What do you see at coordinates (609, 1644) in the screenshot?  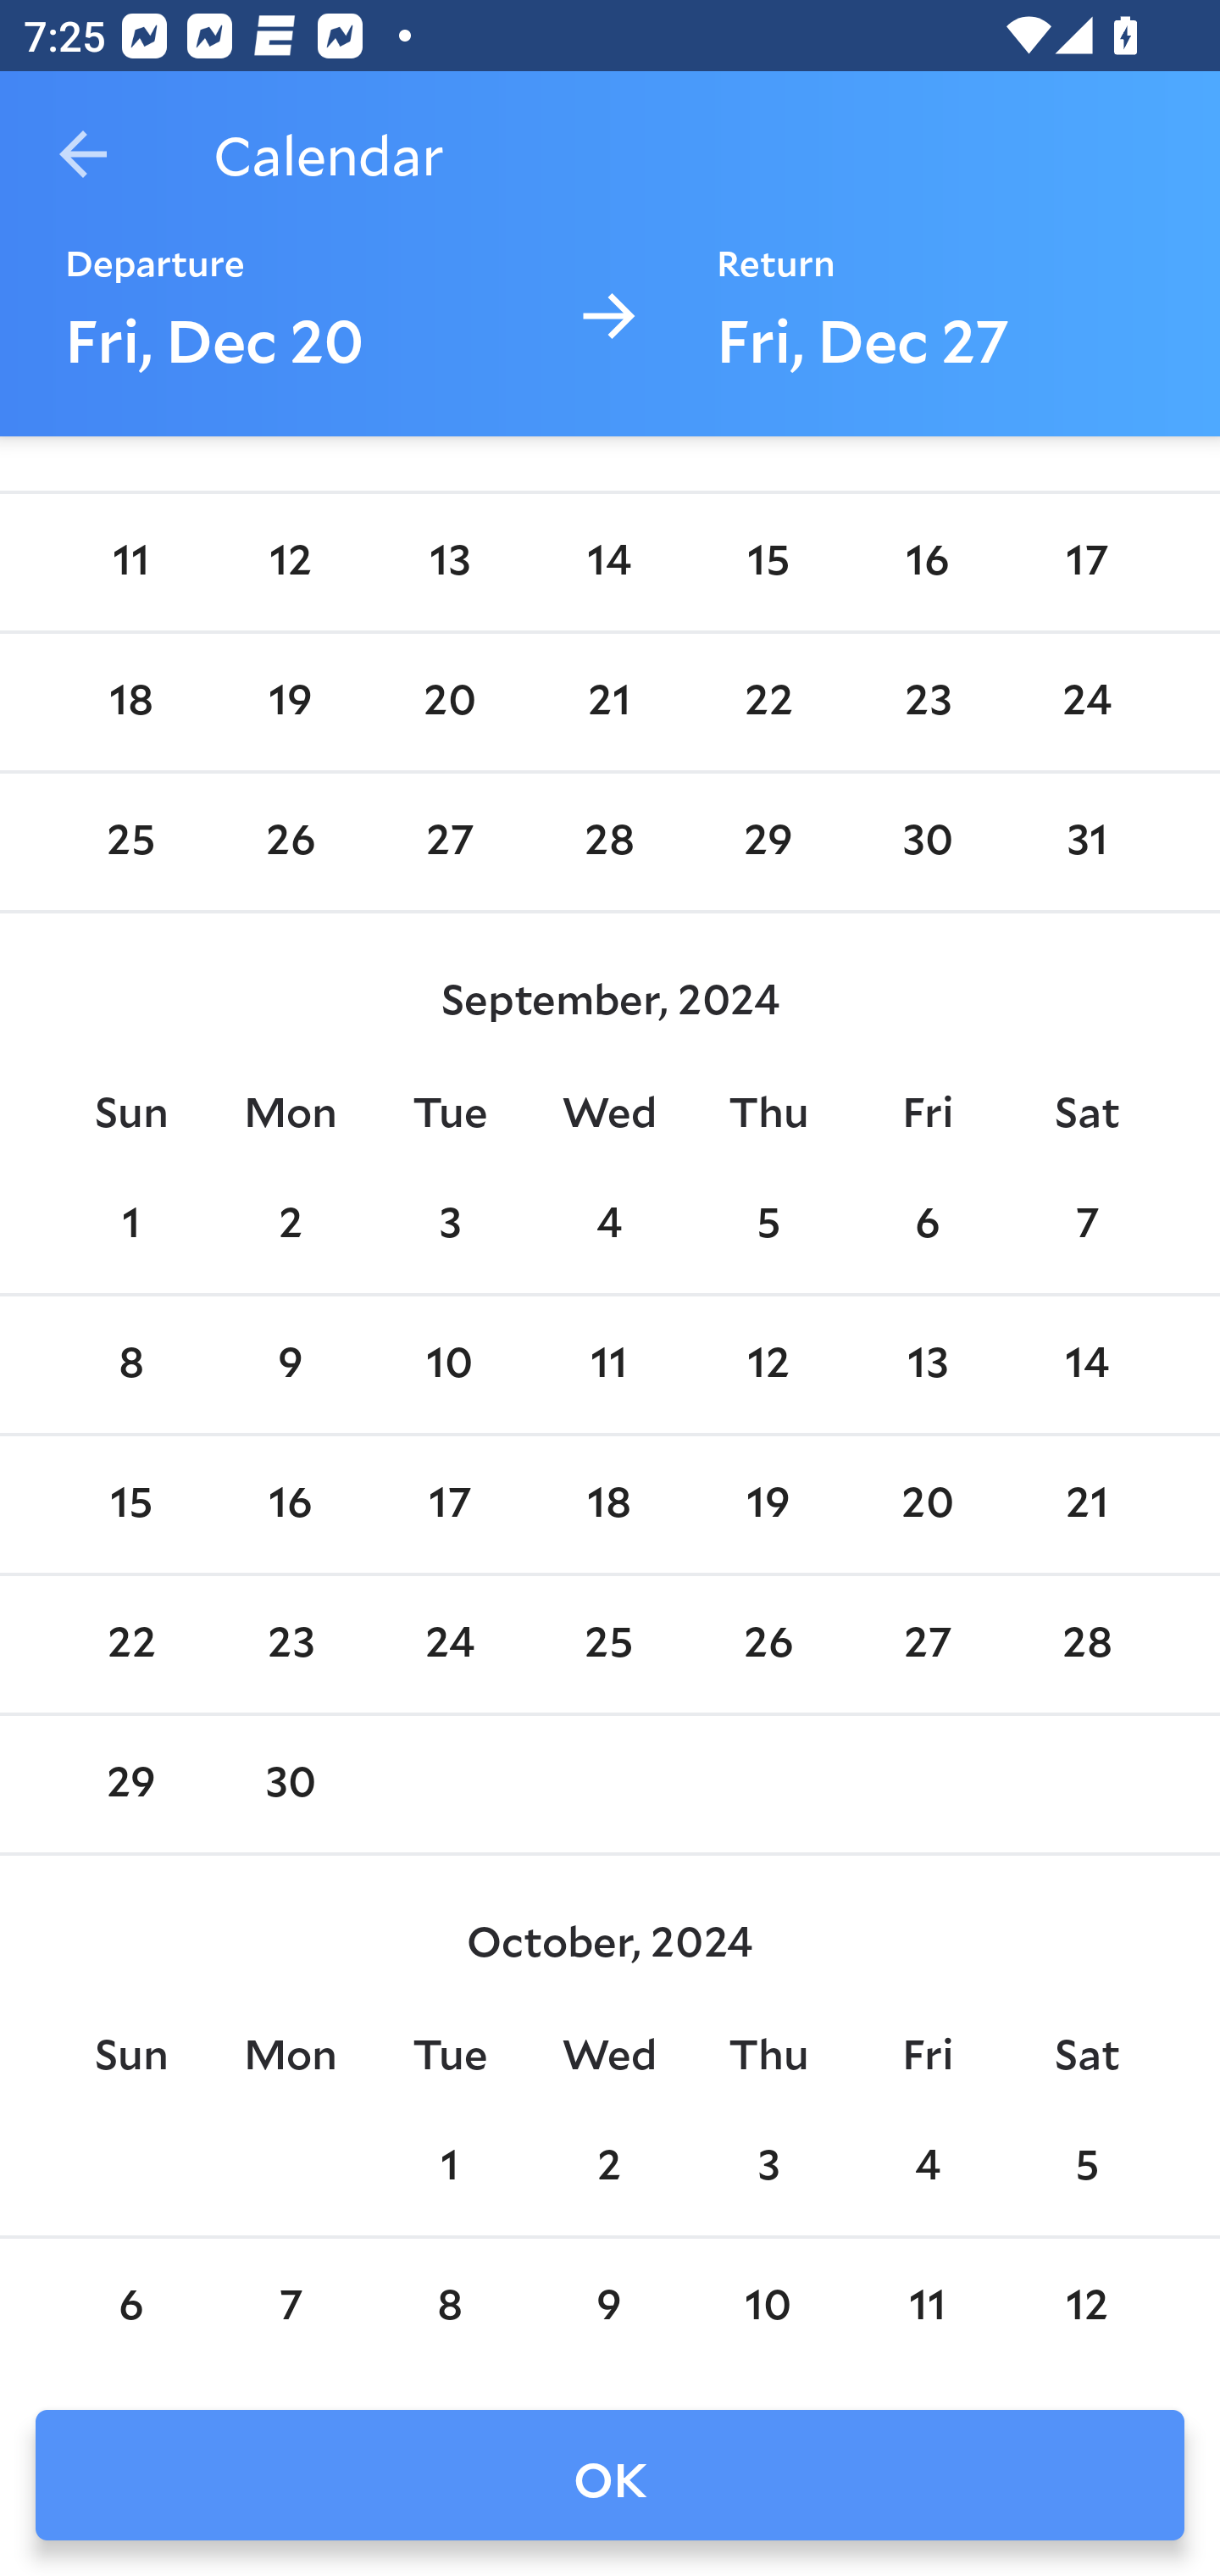 I see `25` at bounding box center [609, 1644].